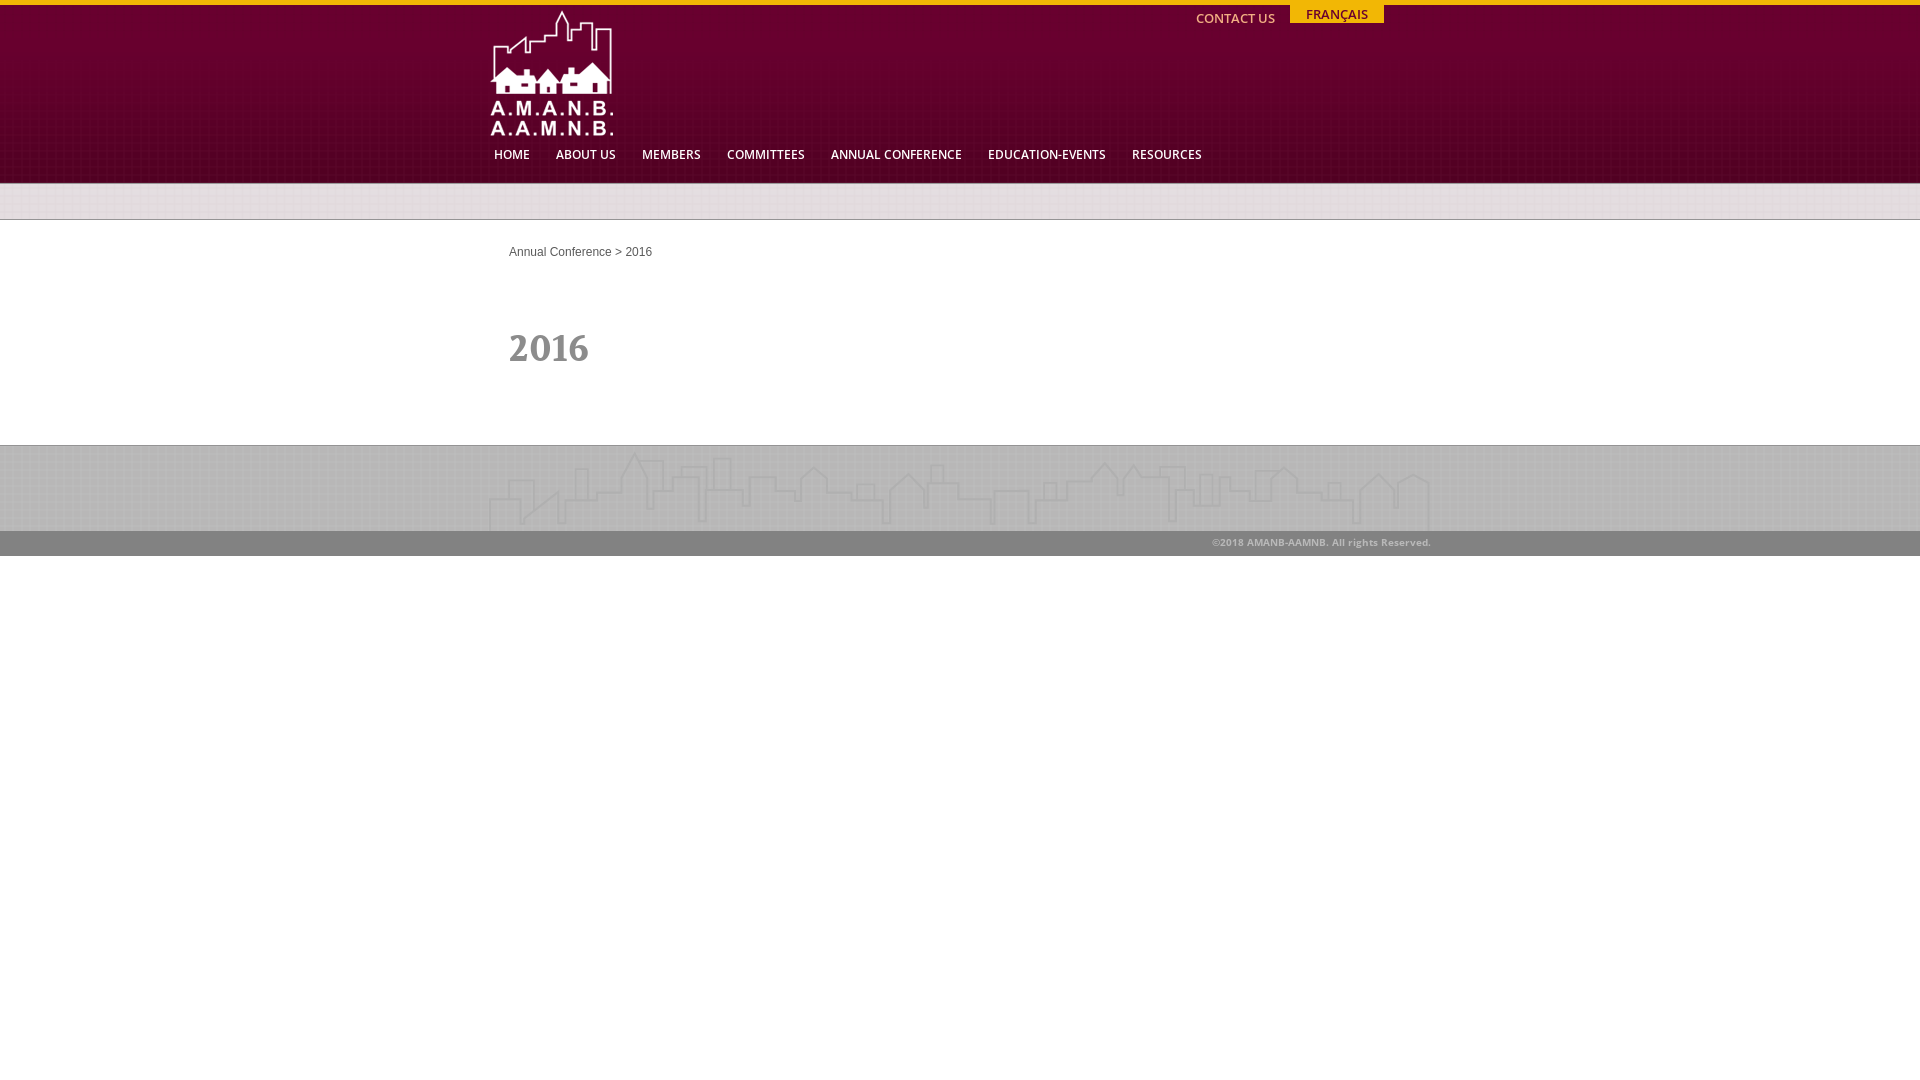  Describe the element at coordinates (672, 154) in the screenshot. I see `MEMBERS` at that location.